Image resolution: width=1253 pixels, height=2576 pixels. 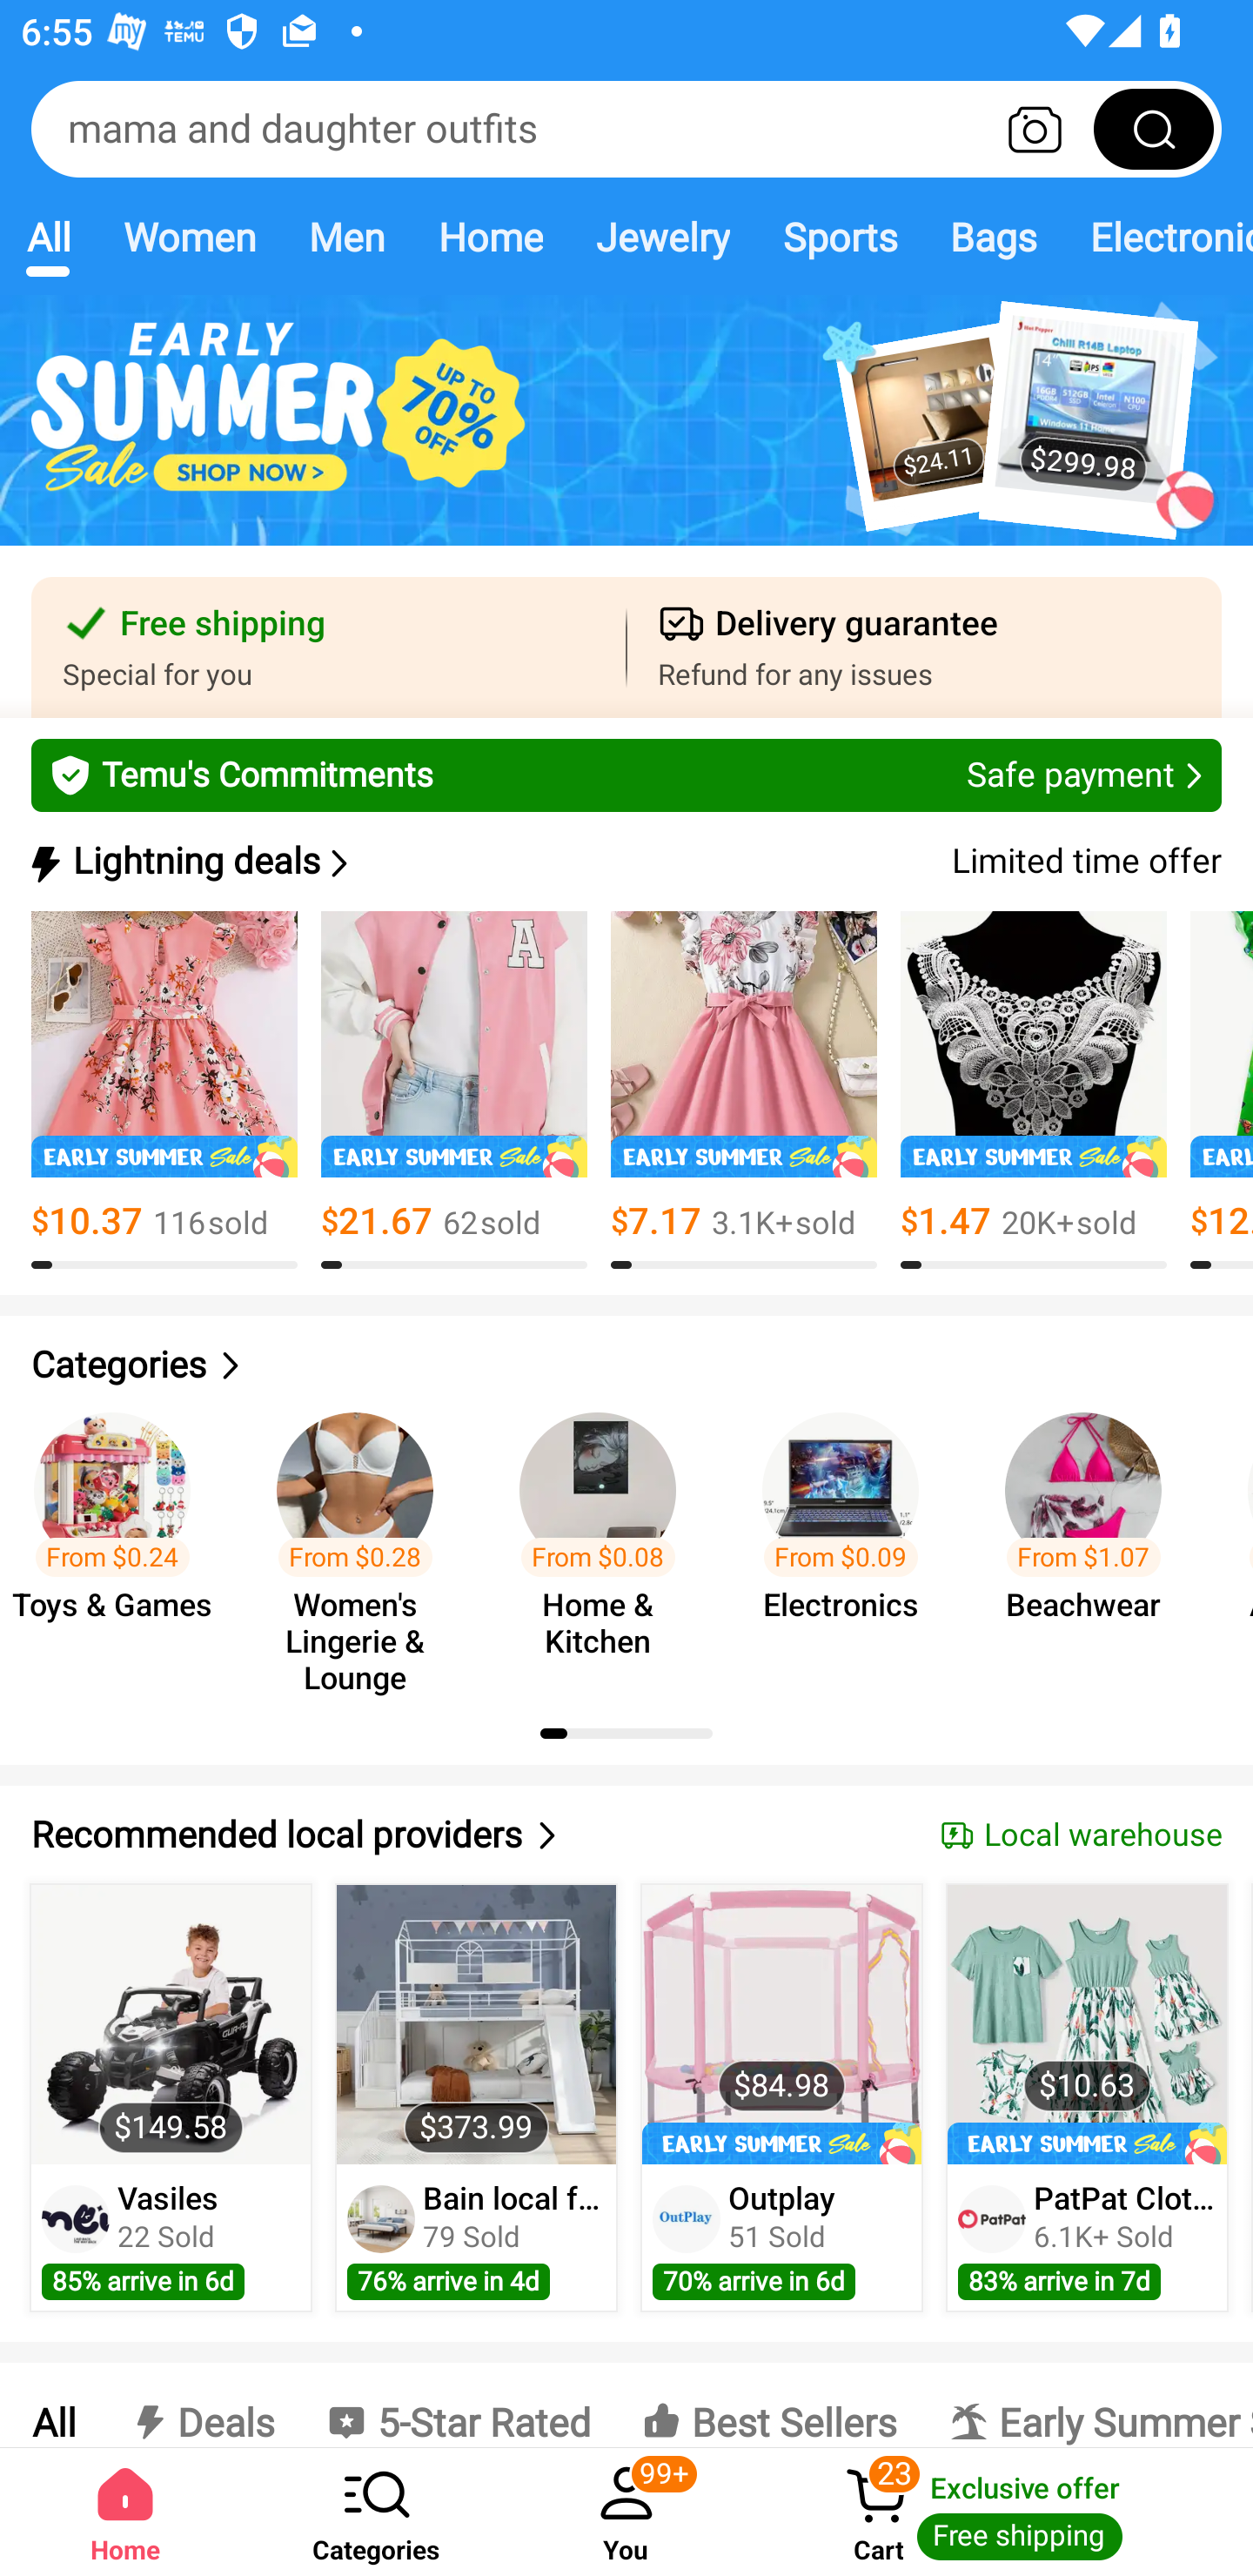 What do you see at coordinates (606, 1539) in the screenshot?
I see `From $0.08 Home & Kitchen` at bounding box center [606, 1539].